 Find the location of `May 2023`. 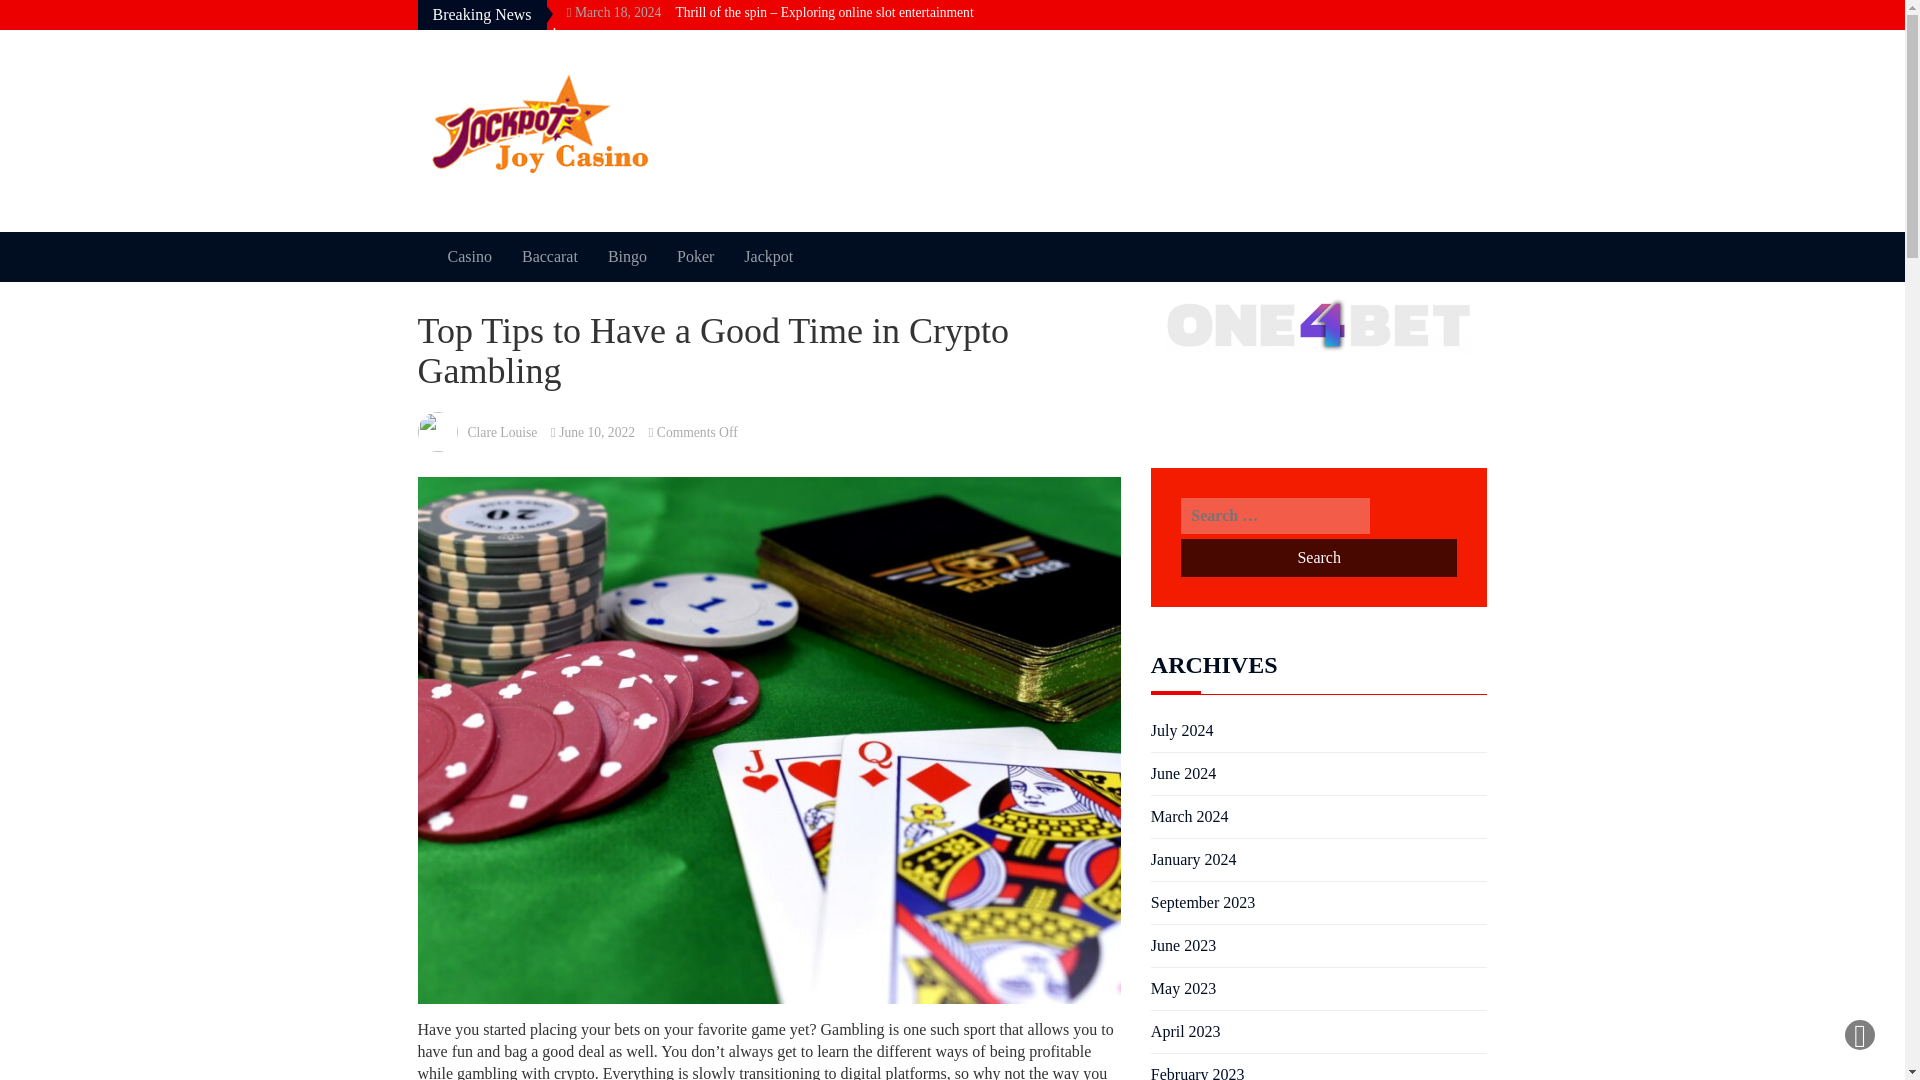

May 2023 is located at coordinates (1182, 989).